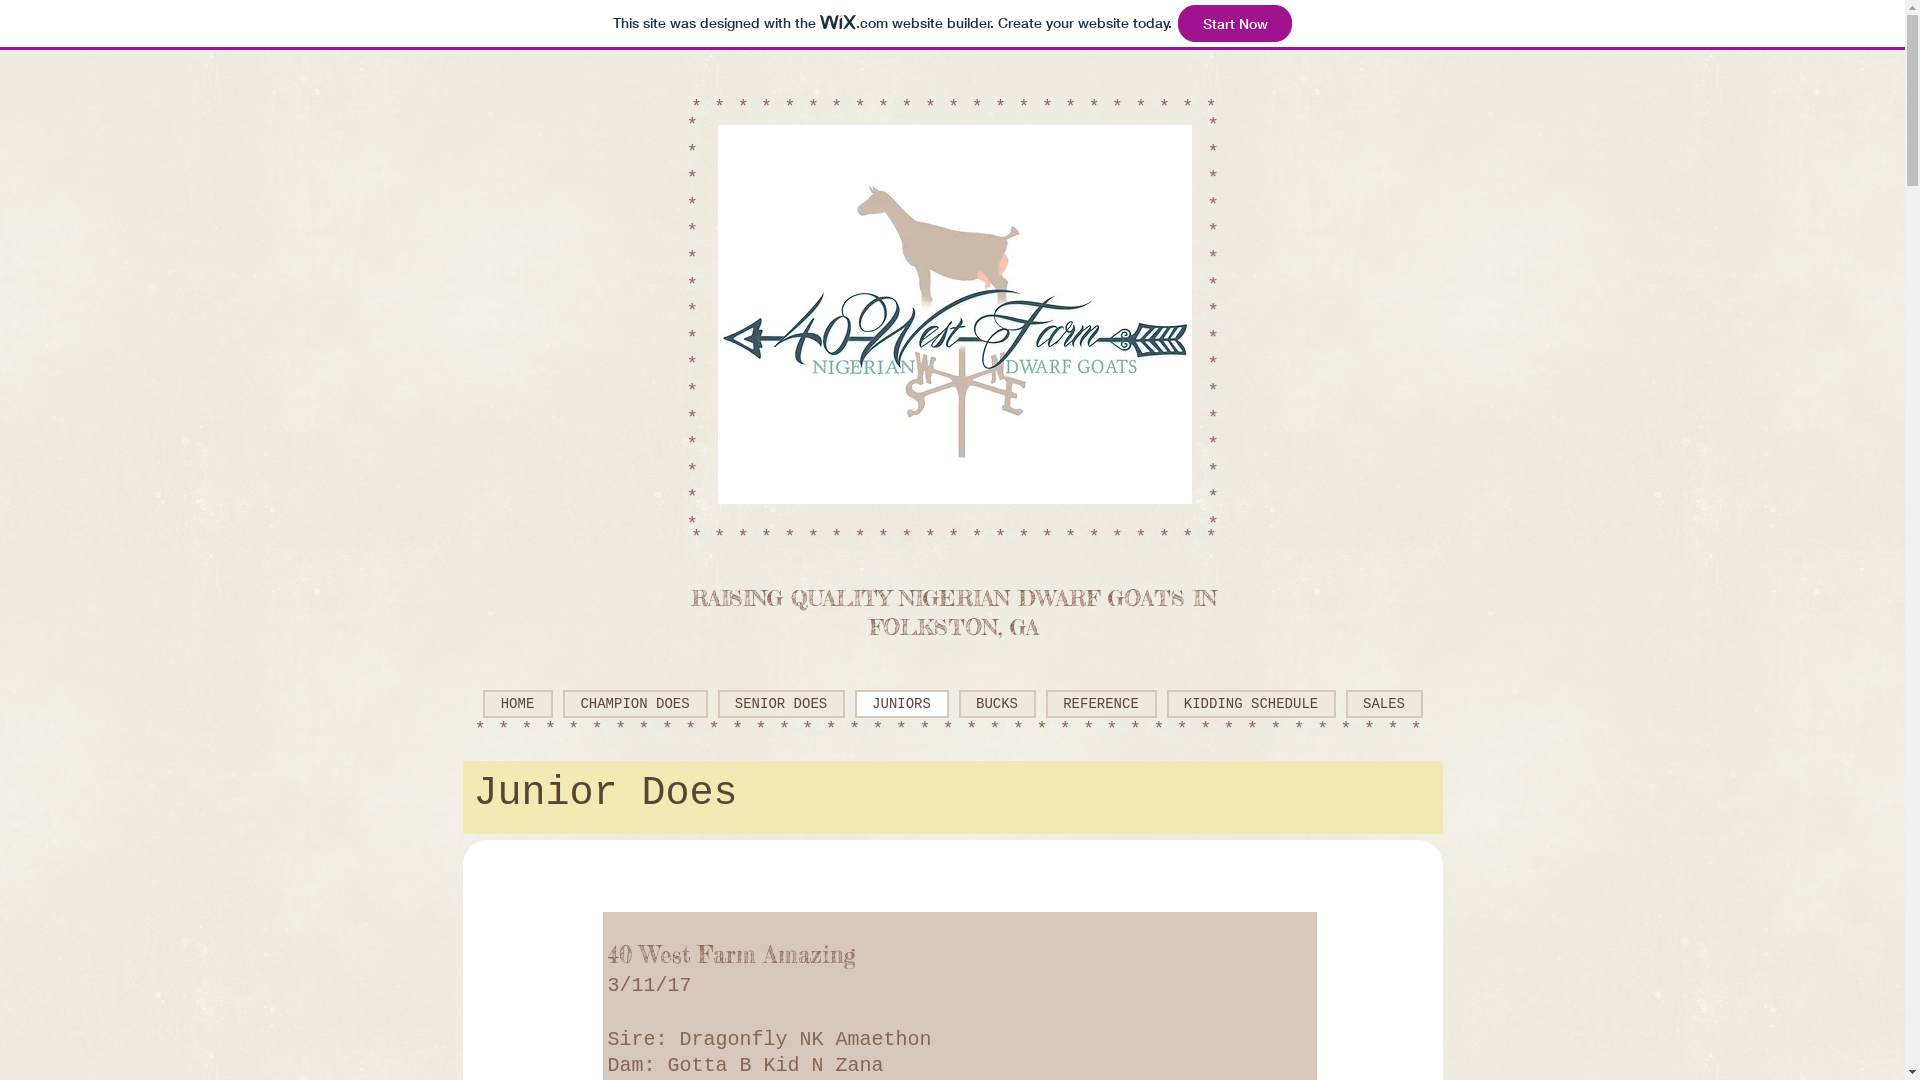 The image size is (1920, 1080). Describe the element at coordinates (1102, 704) in the screenshot. I see `REFERENCE` at that location.